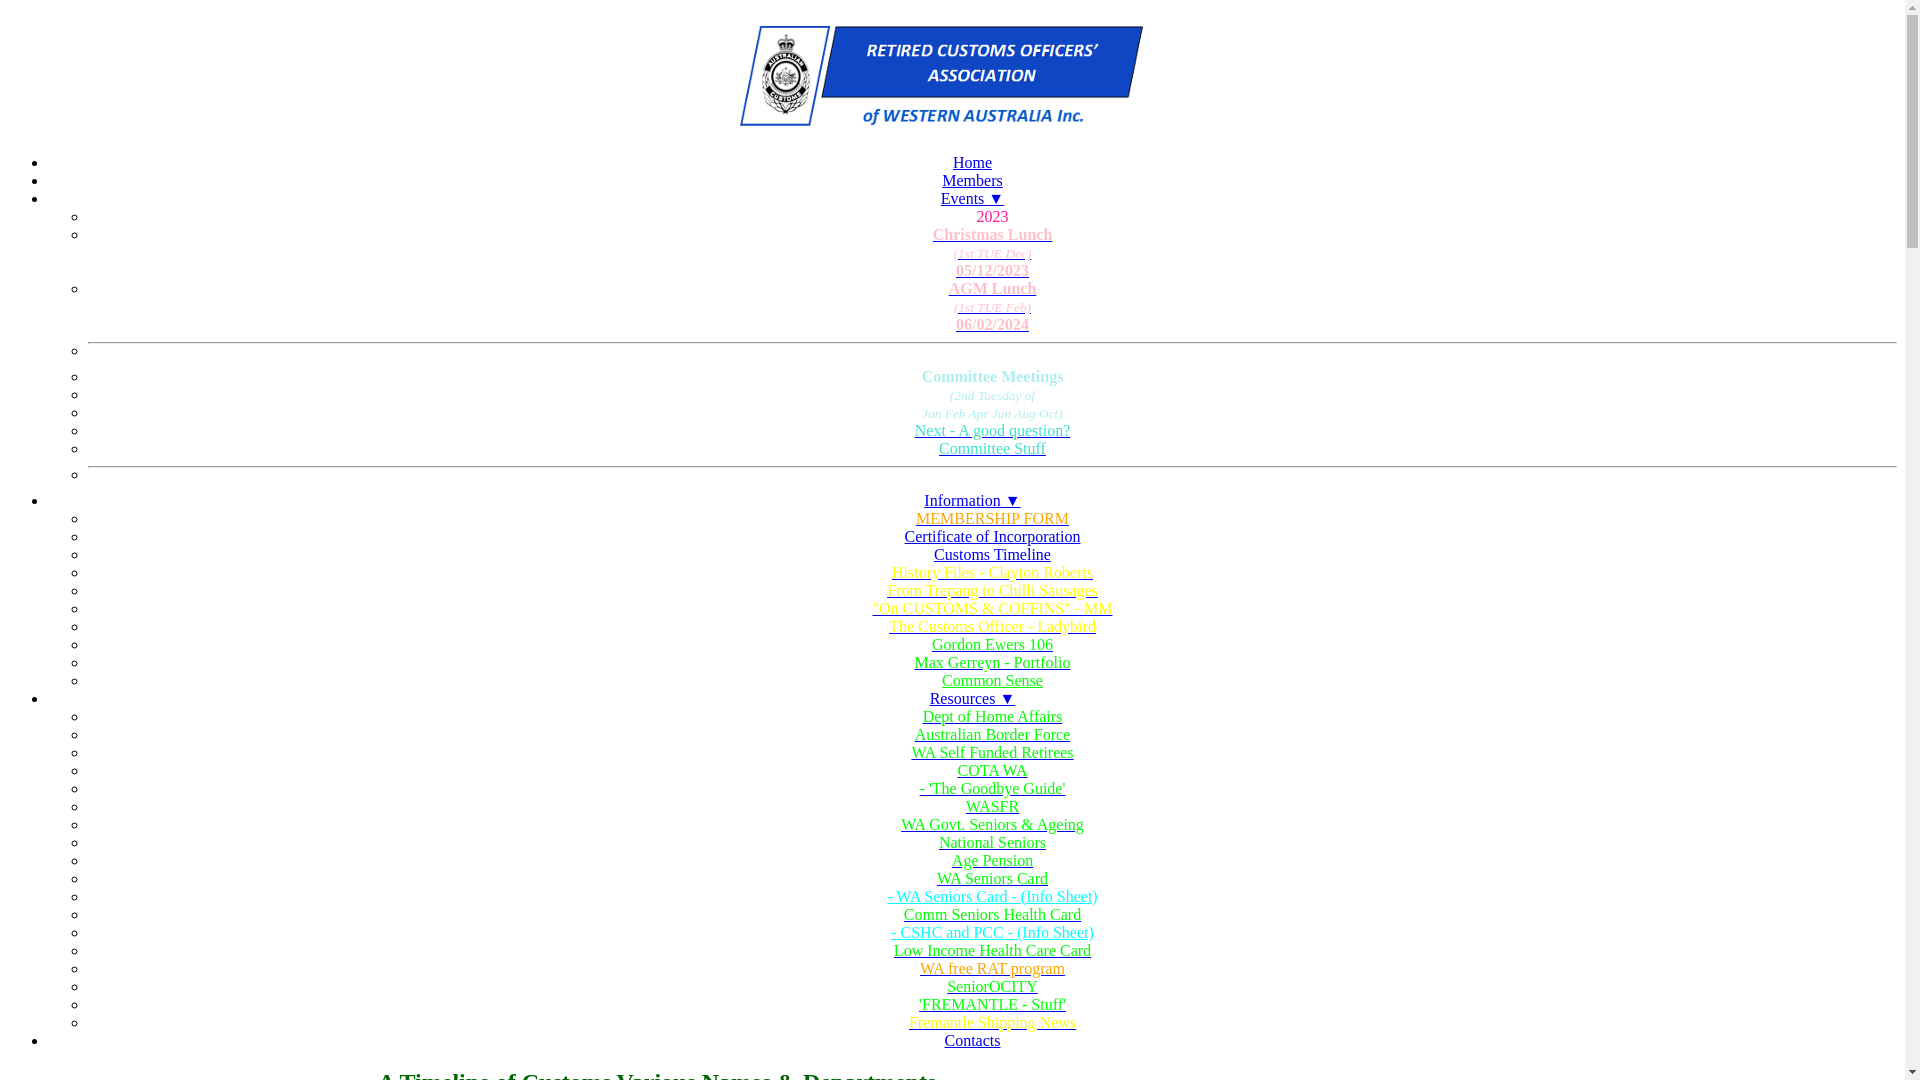 The width and height of the screenshot is (1920, 1080). Describe the element at coordinates (992, 753) in the screenshot. I see `WA Self Funded Retirees` at that location.